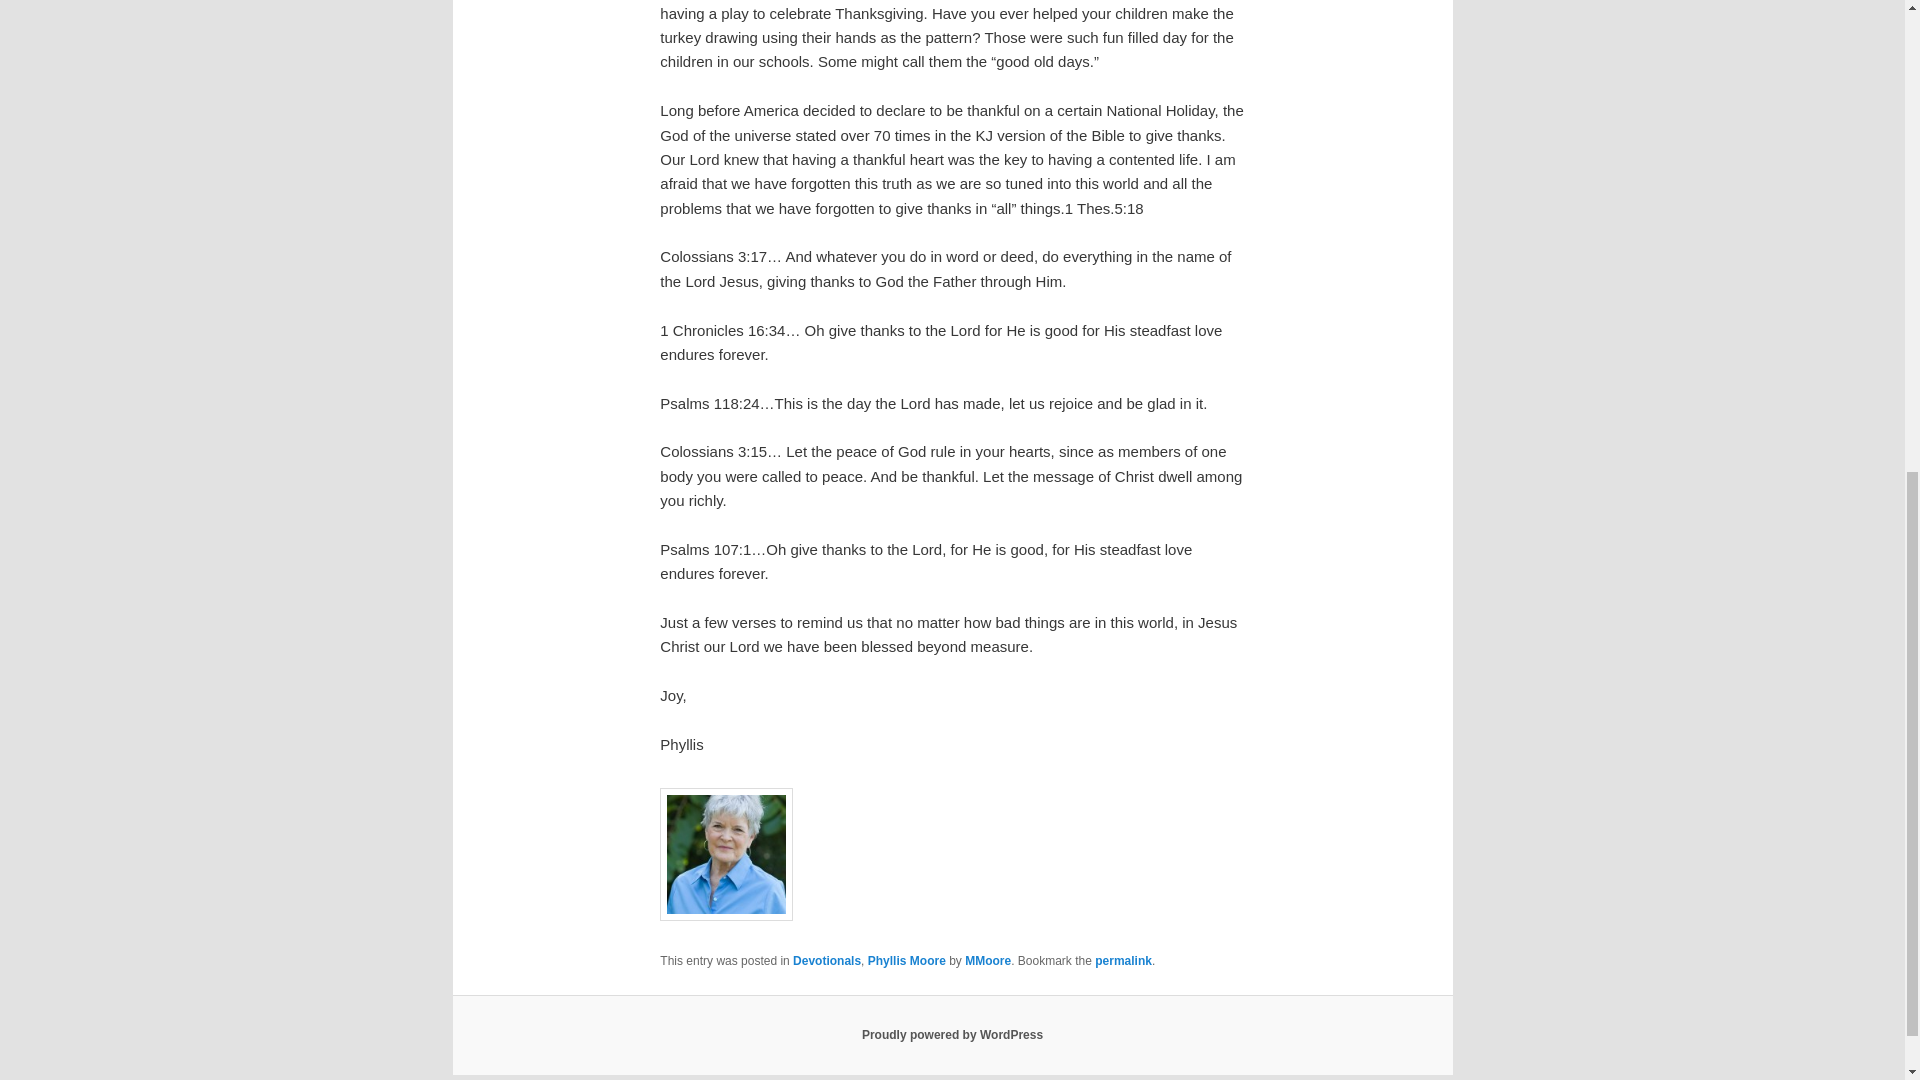  I want to click on Proudly powered by WordPress, so click(952, 1035).